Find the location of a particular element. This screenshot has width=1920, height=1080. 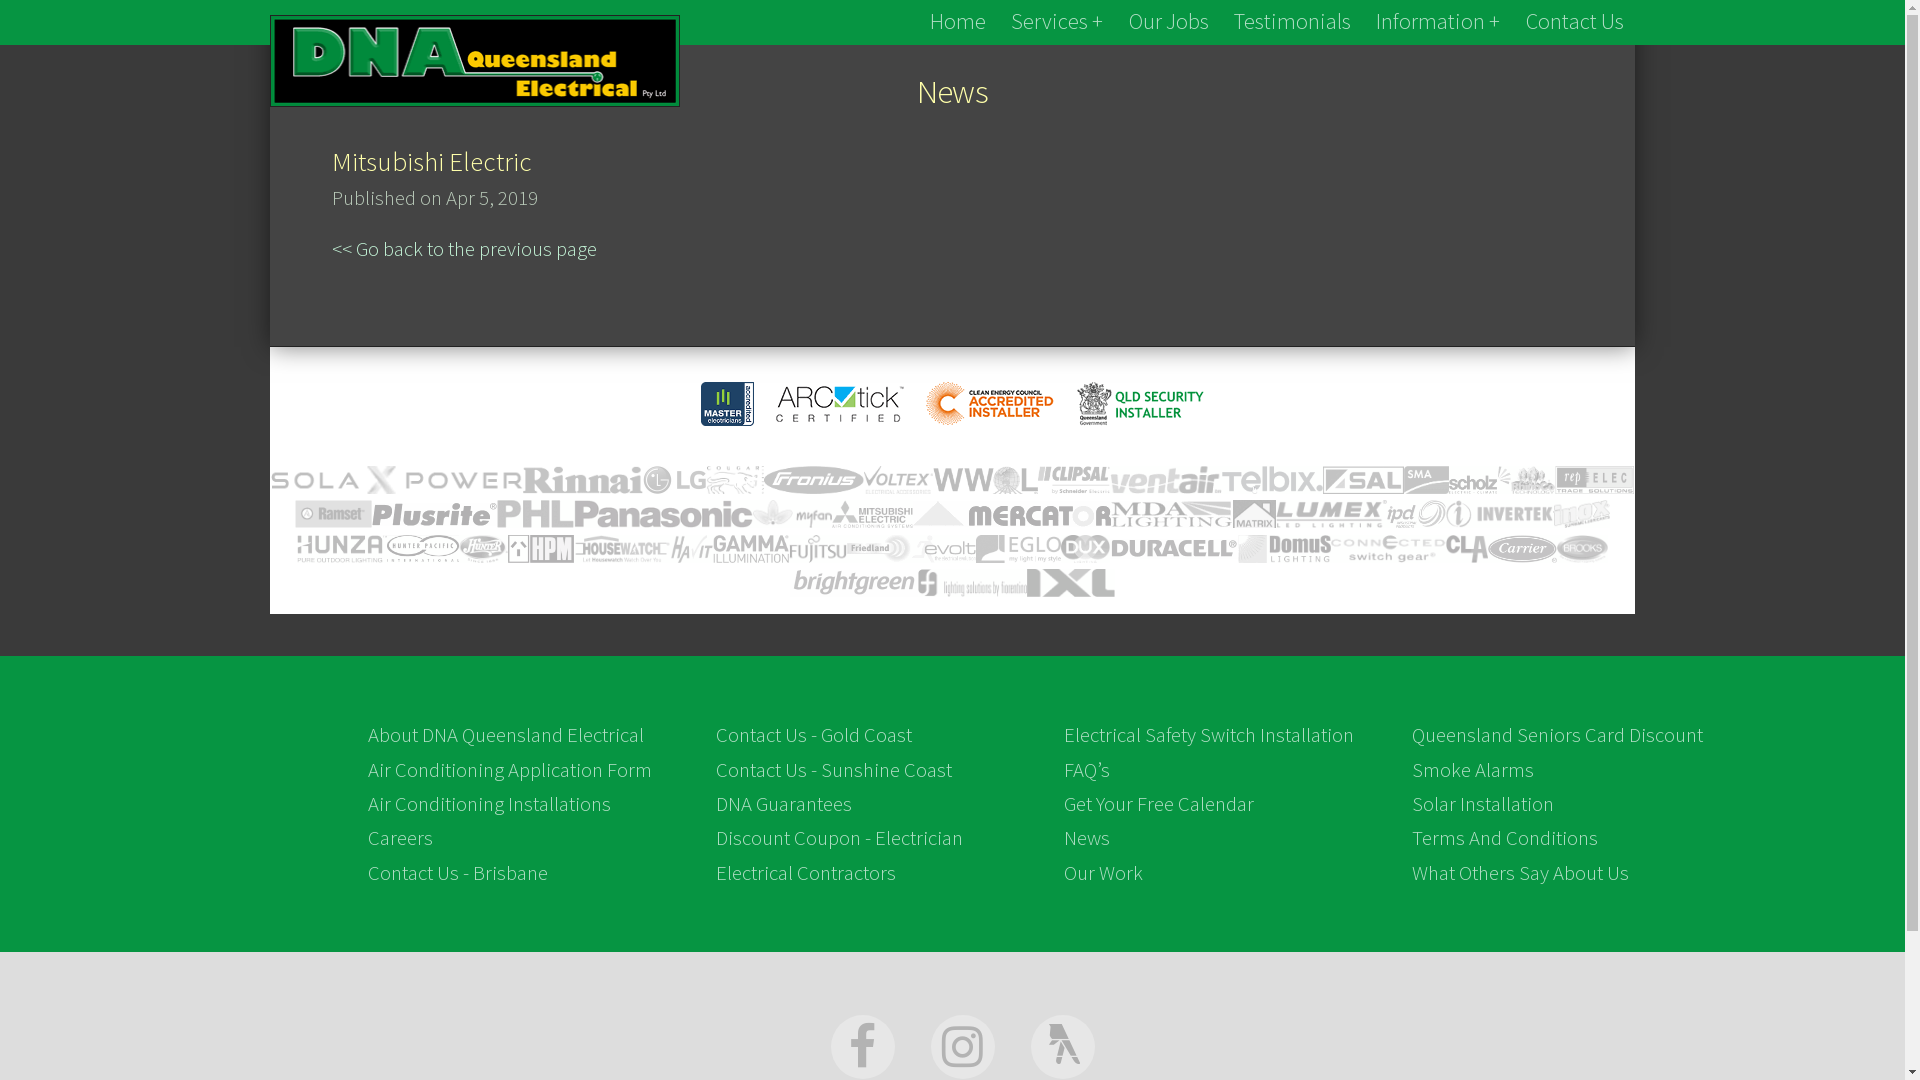

Carrier is located at coordinates (1522, 549).